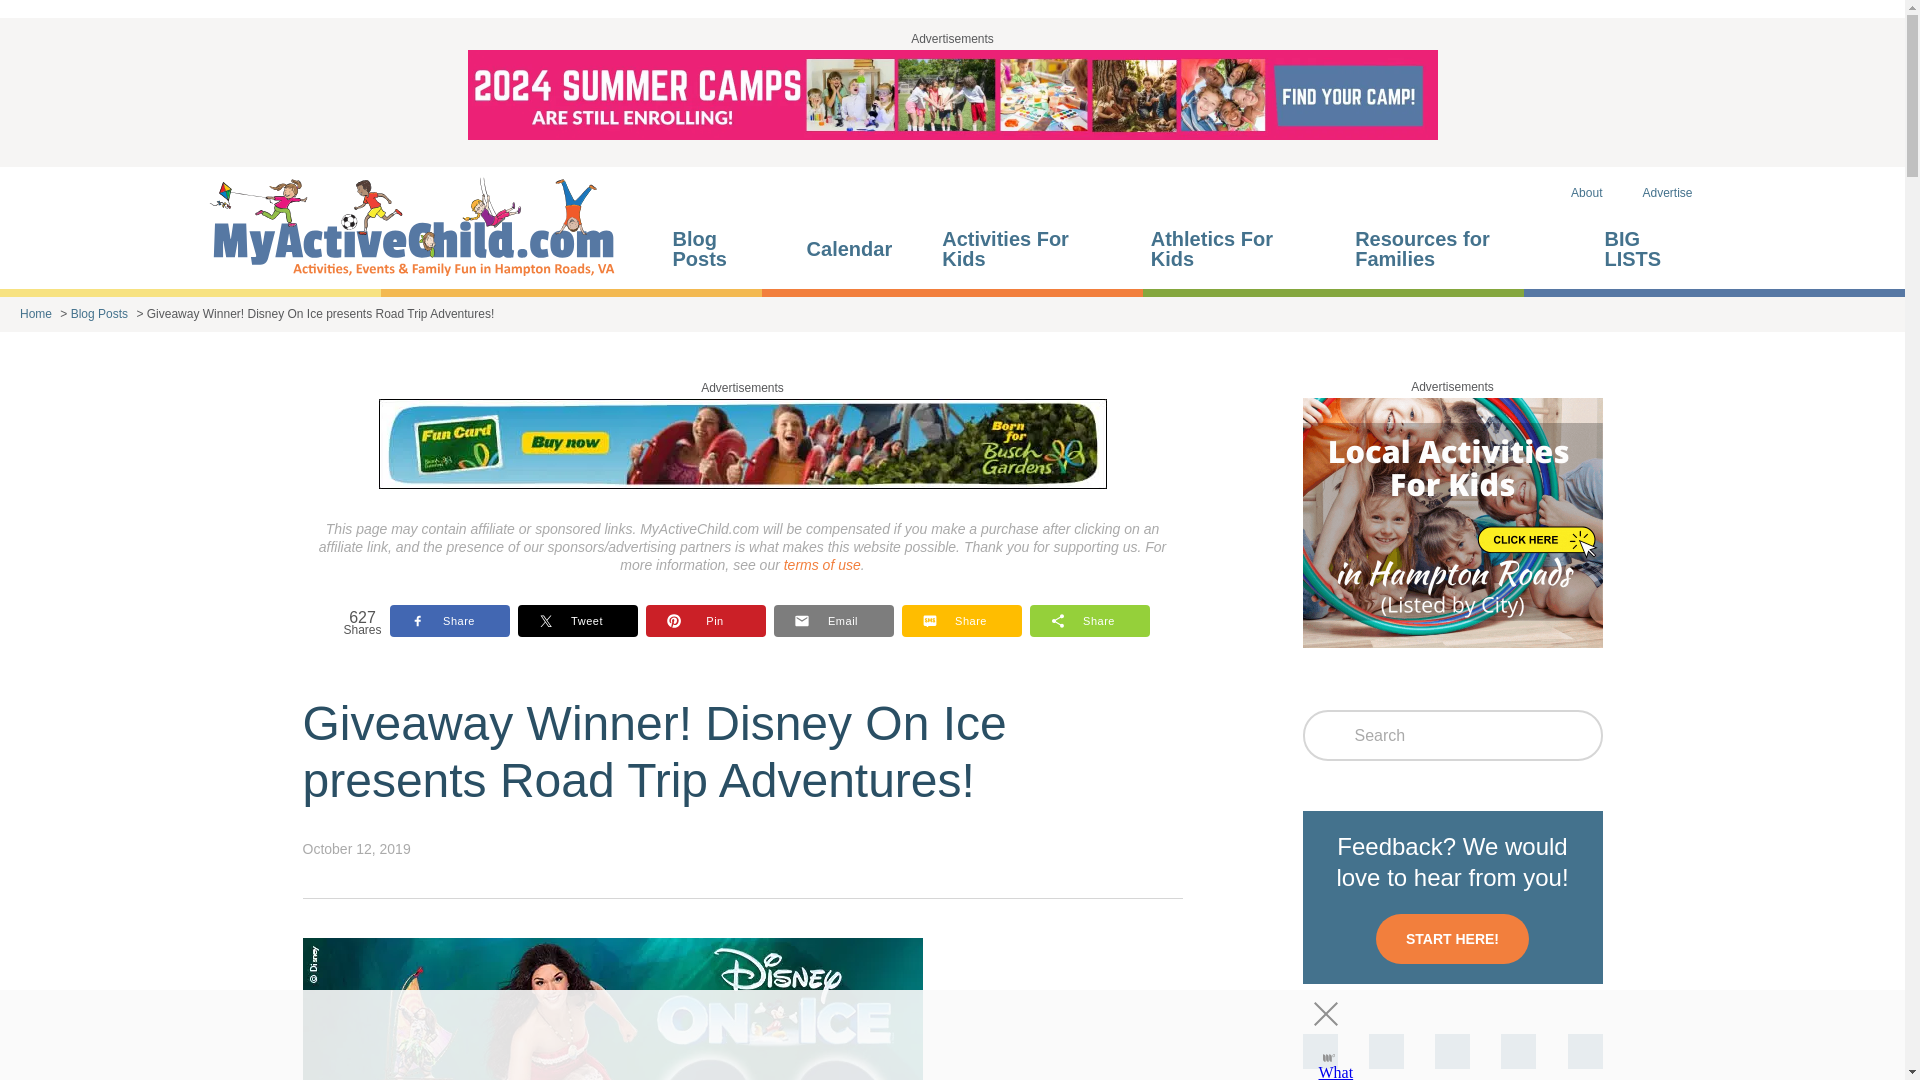 Image resolution: width=1920 pixels, height=1080 pixels. I want to click on Calendar, so click(854, 249).